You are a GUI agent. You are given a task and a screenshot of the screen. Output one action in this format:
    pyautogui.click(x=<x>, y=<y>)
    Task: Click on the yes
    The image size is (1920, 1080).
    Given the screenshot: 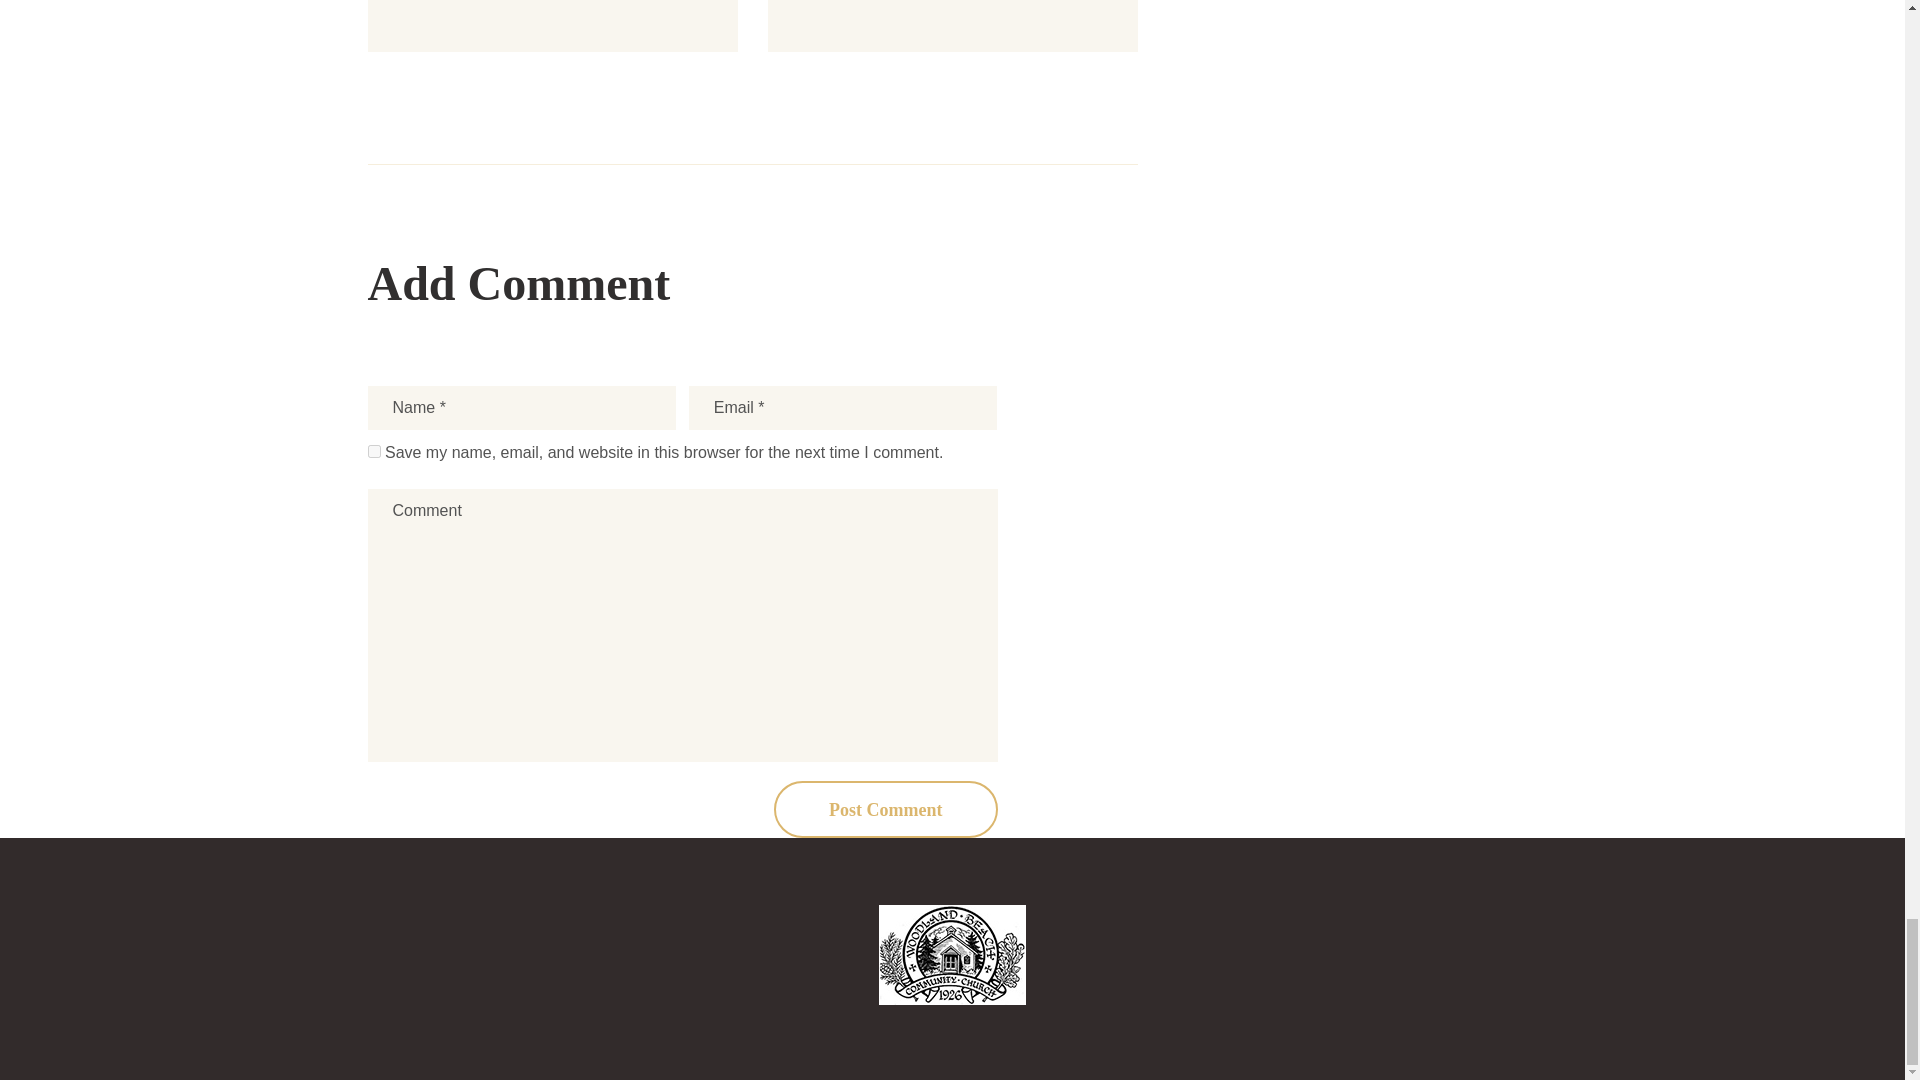 What is the action you would take?
    pyautogui.click(x=374, y=450)
    